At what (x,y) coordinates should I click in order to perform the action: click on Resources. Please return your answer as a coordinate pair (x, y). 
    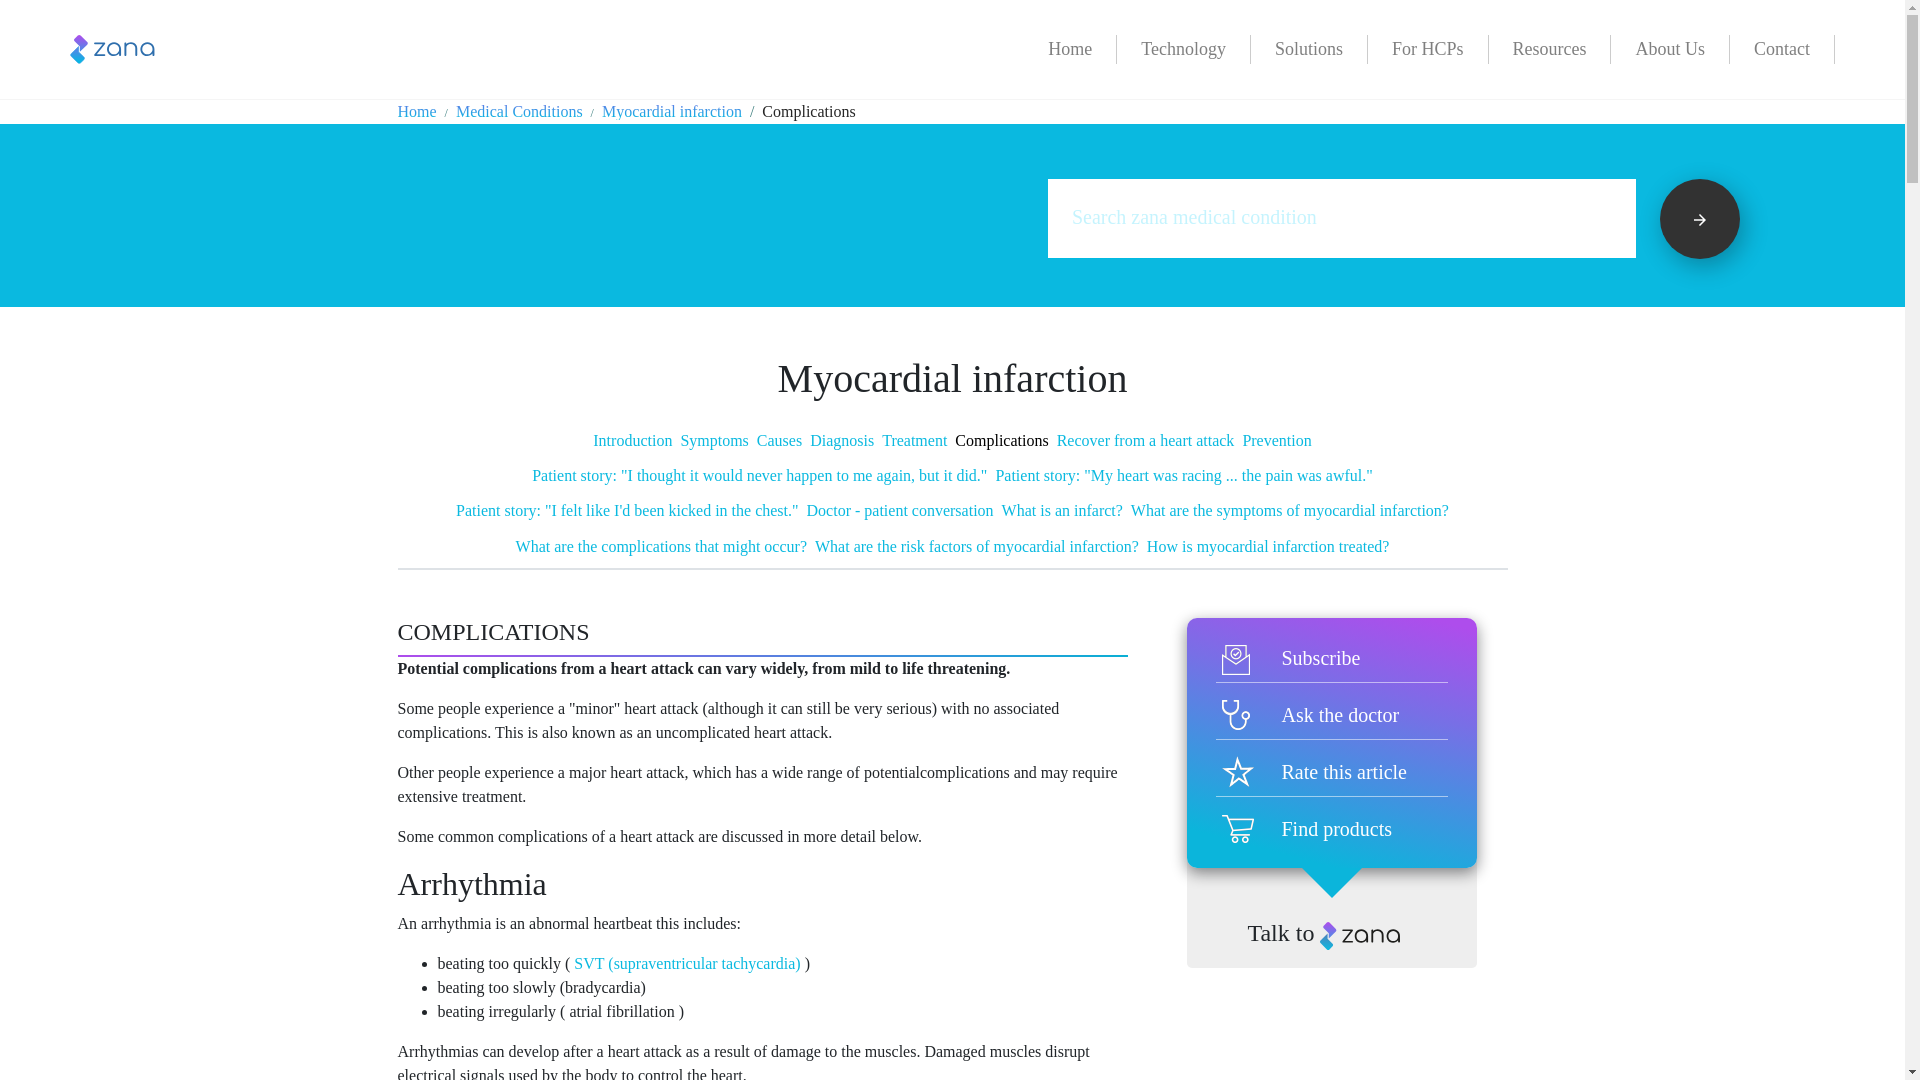
    Looking at the image, I should click on (1549, 48).